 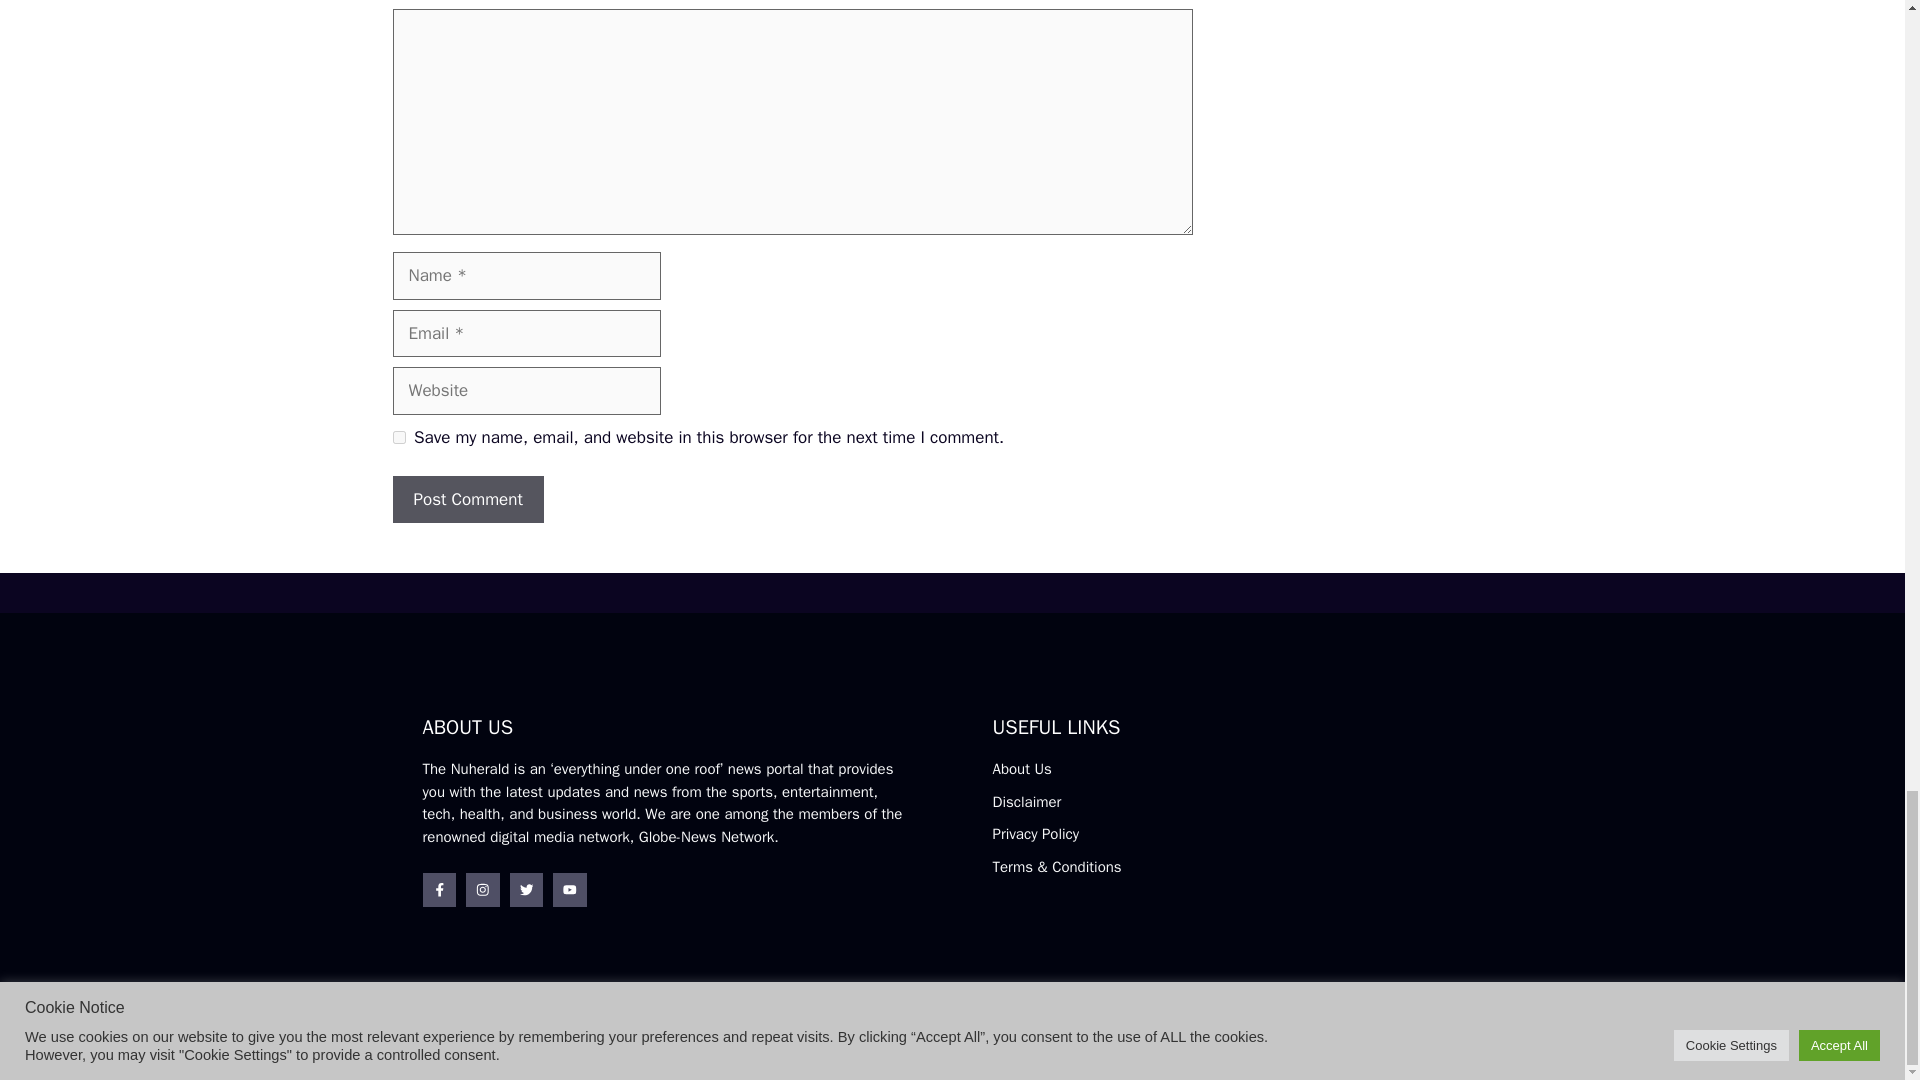 What do you see at coordinates (1036, 834) in the screenshot?
I see `Privacy Policy` at bounding box center [1036, 834].